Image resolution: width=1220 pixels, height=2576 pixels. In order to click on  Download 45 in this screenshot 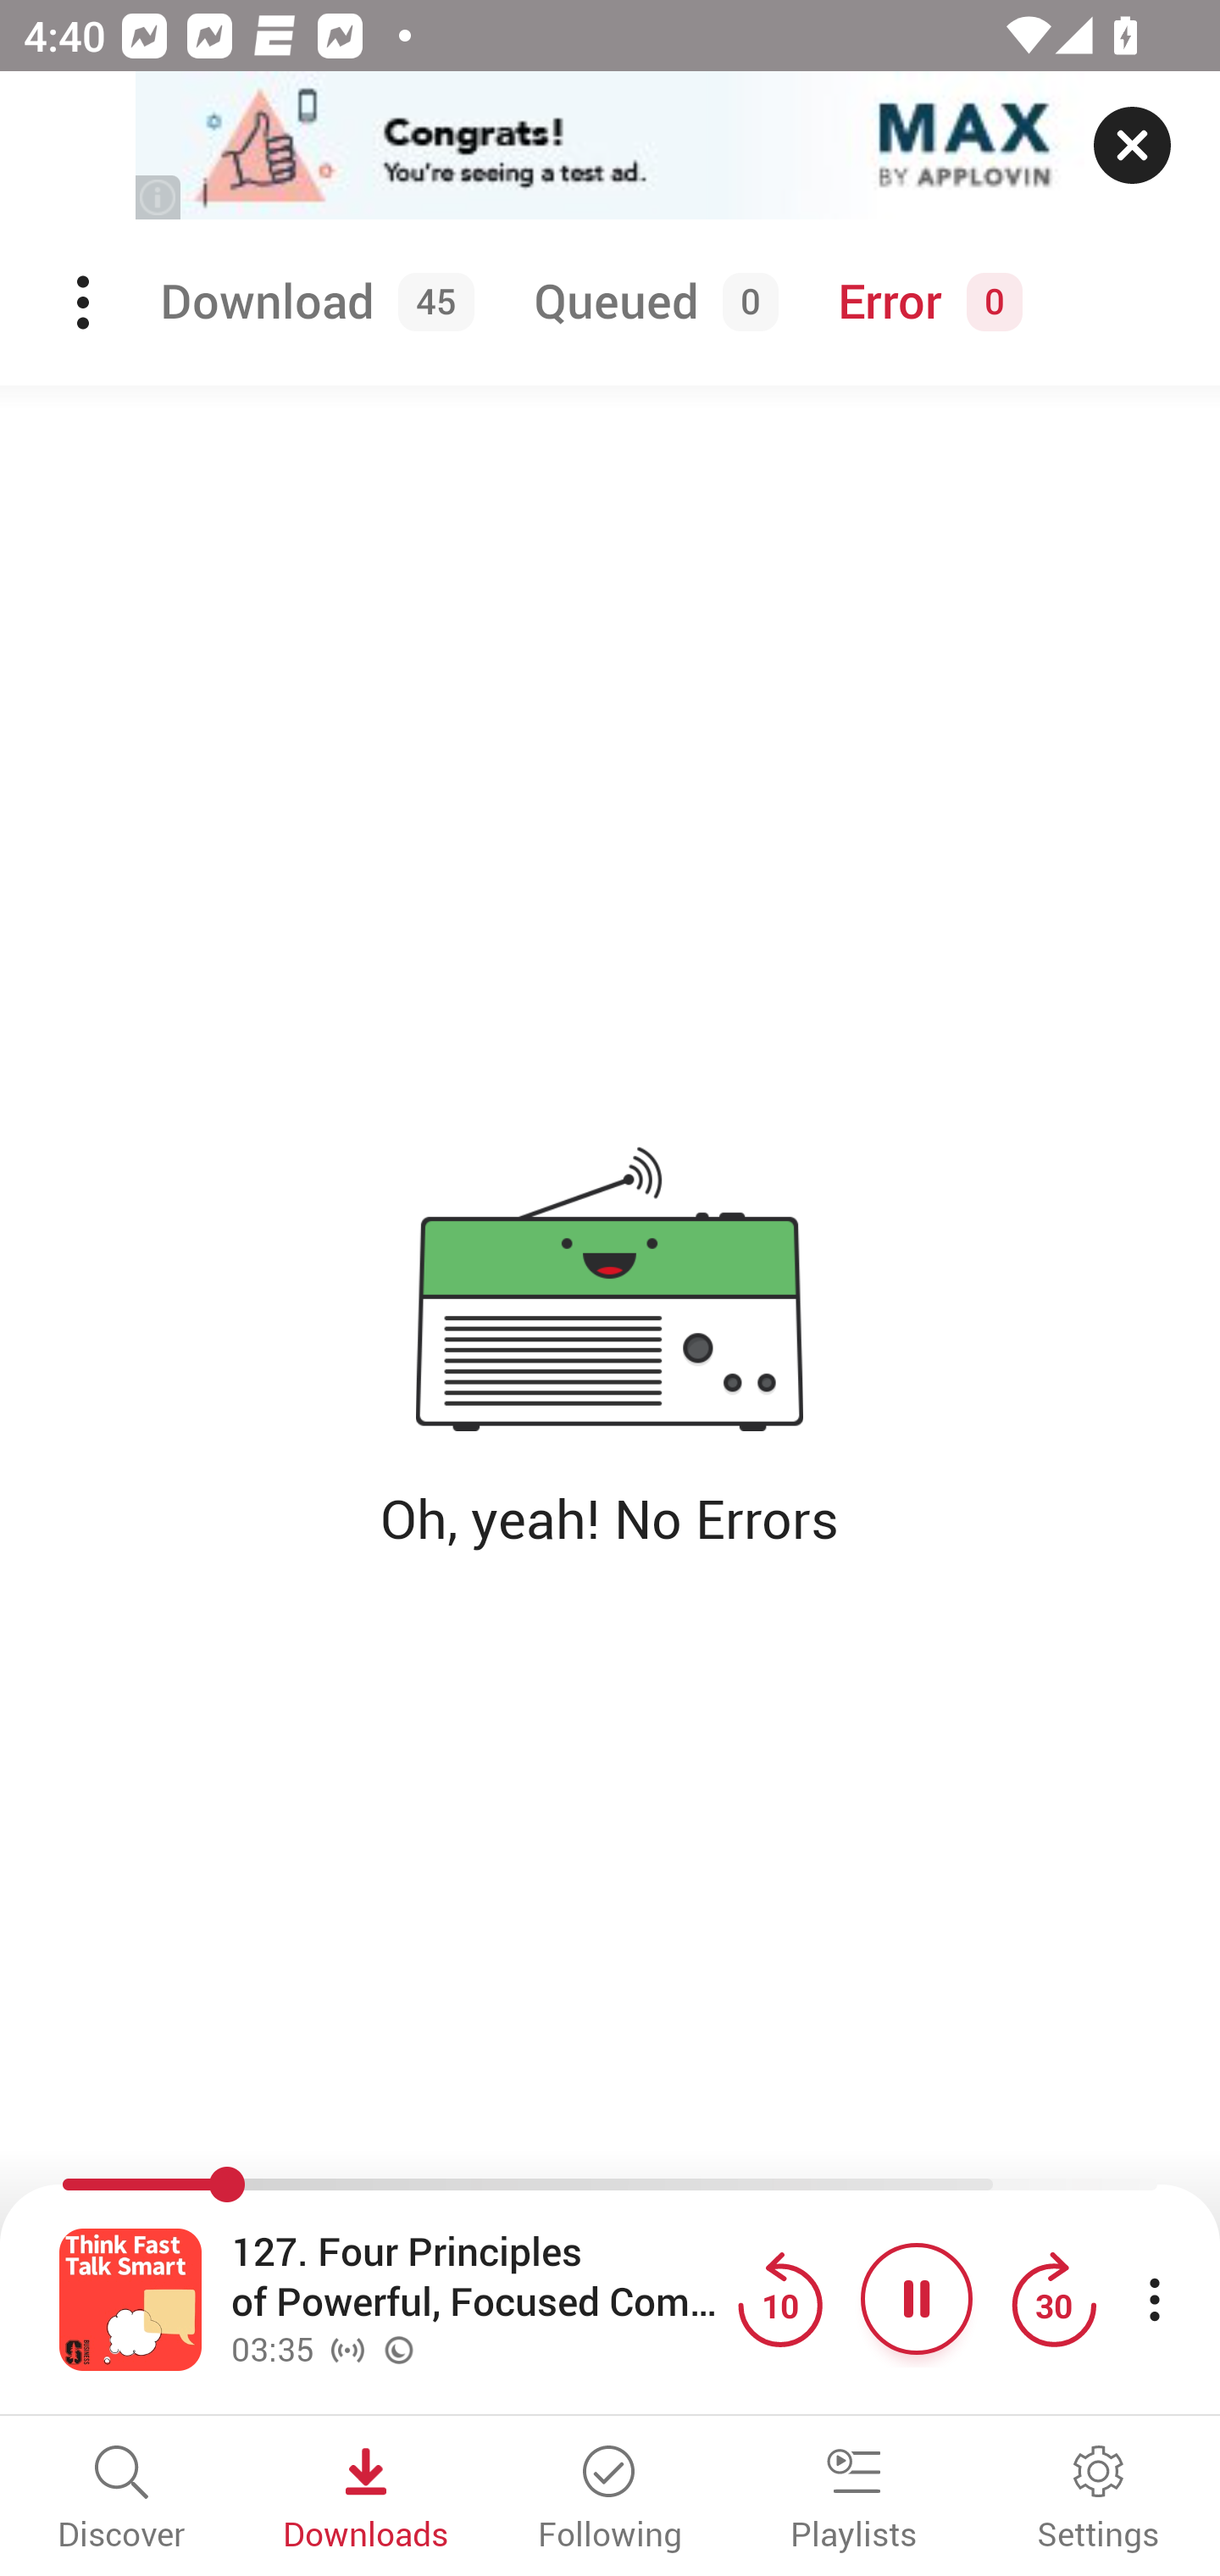, I will do `click(312, 303)`.